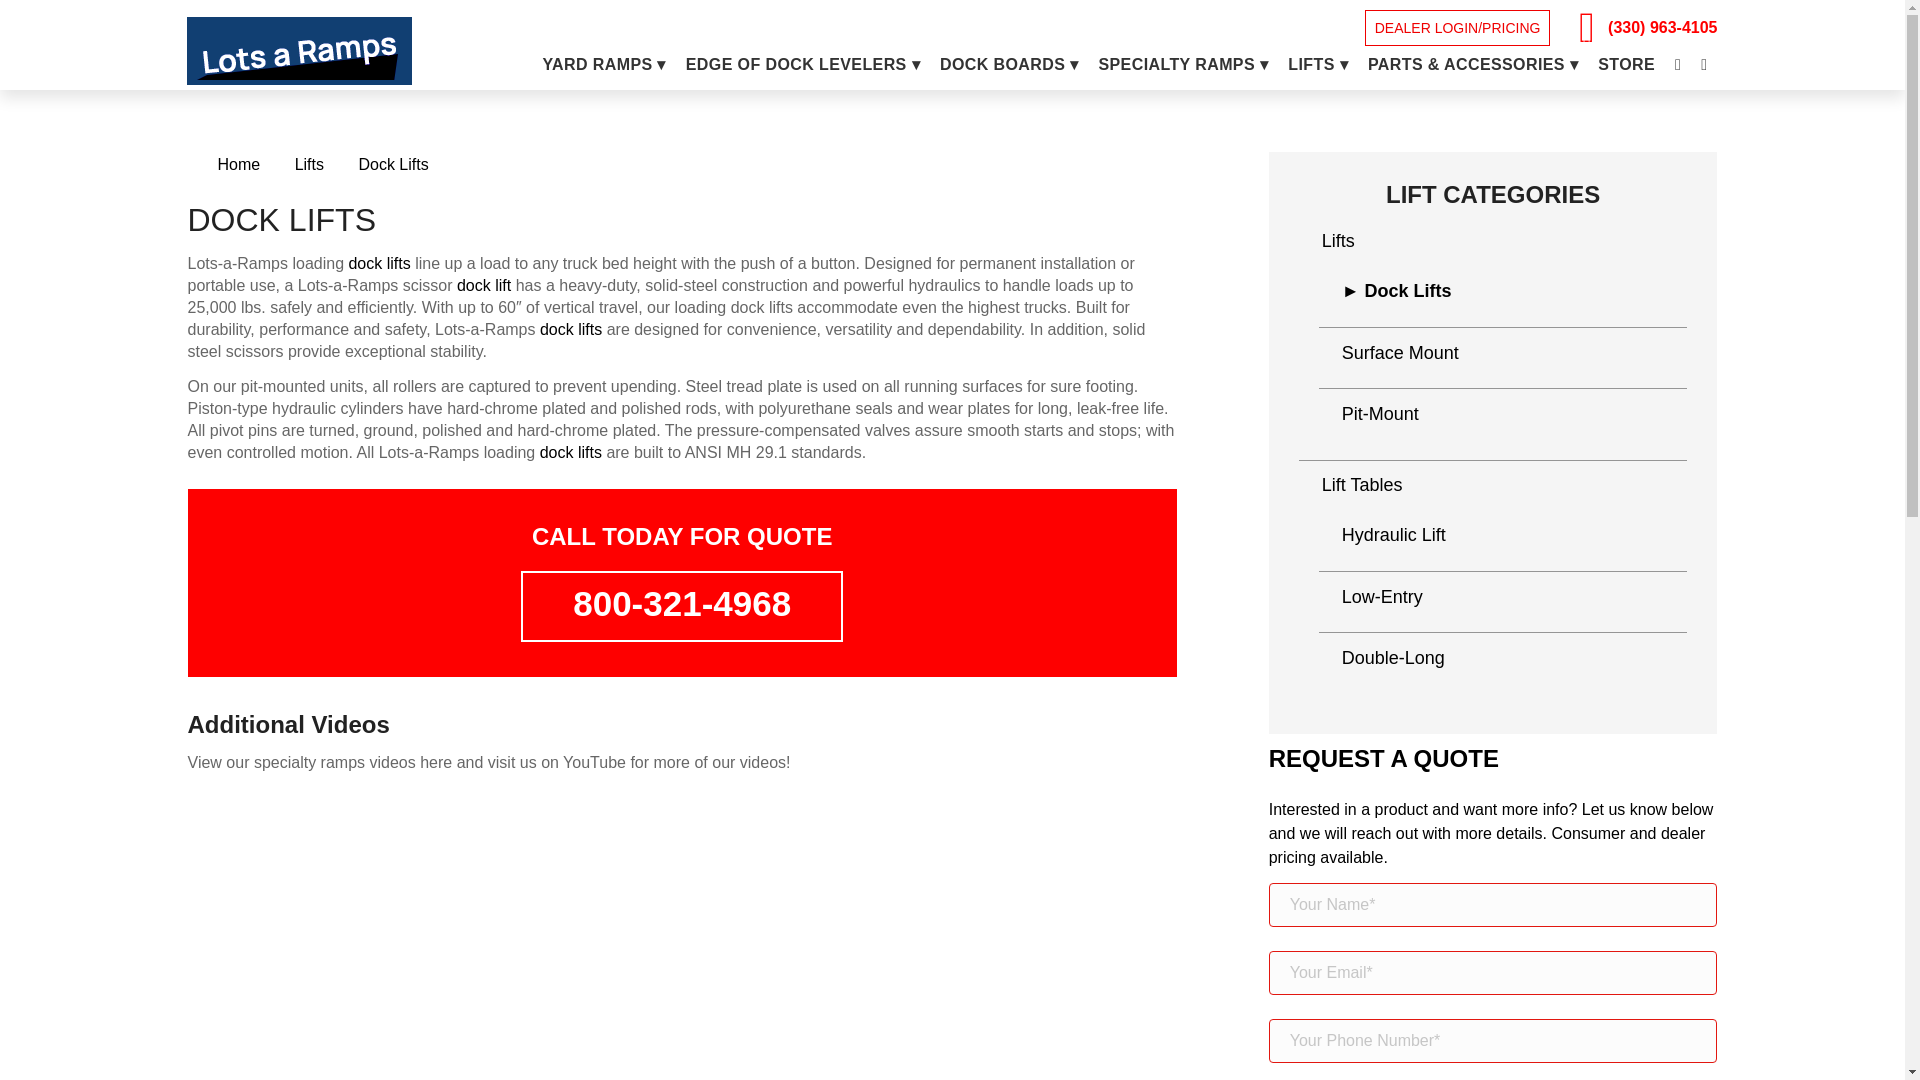  Describe the element at coordinates (392, 165) in the screenshot. I see `Dock Lifts` at that location.